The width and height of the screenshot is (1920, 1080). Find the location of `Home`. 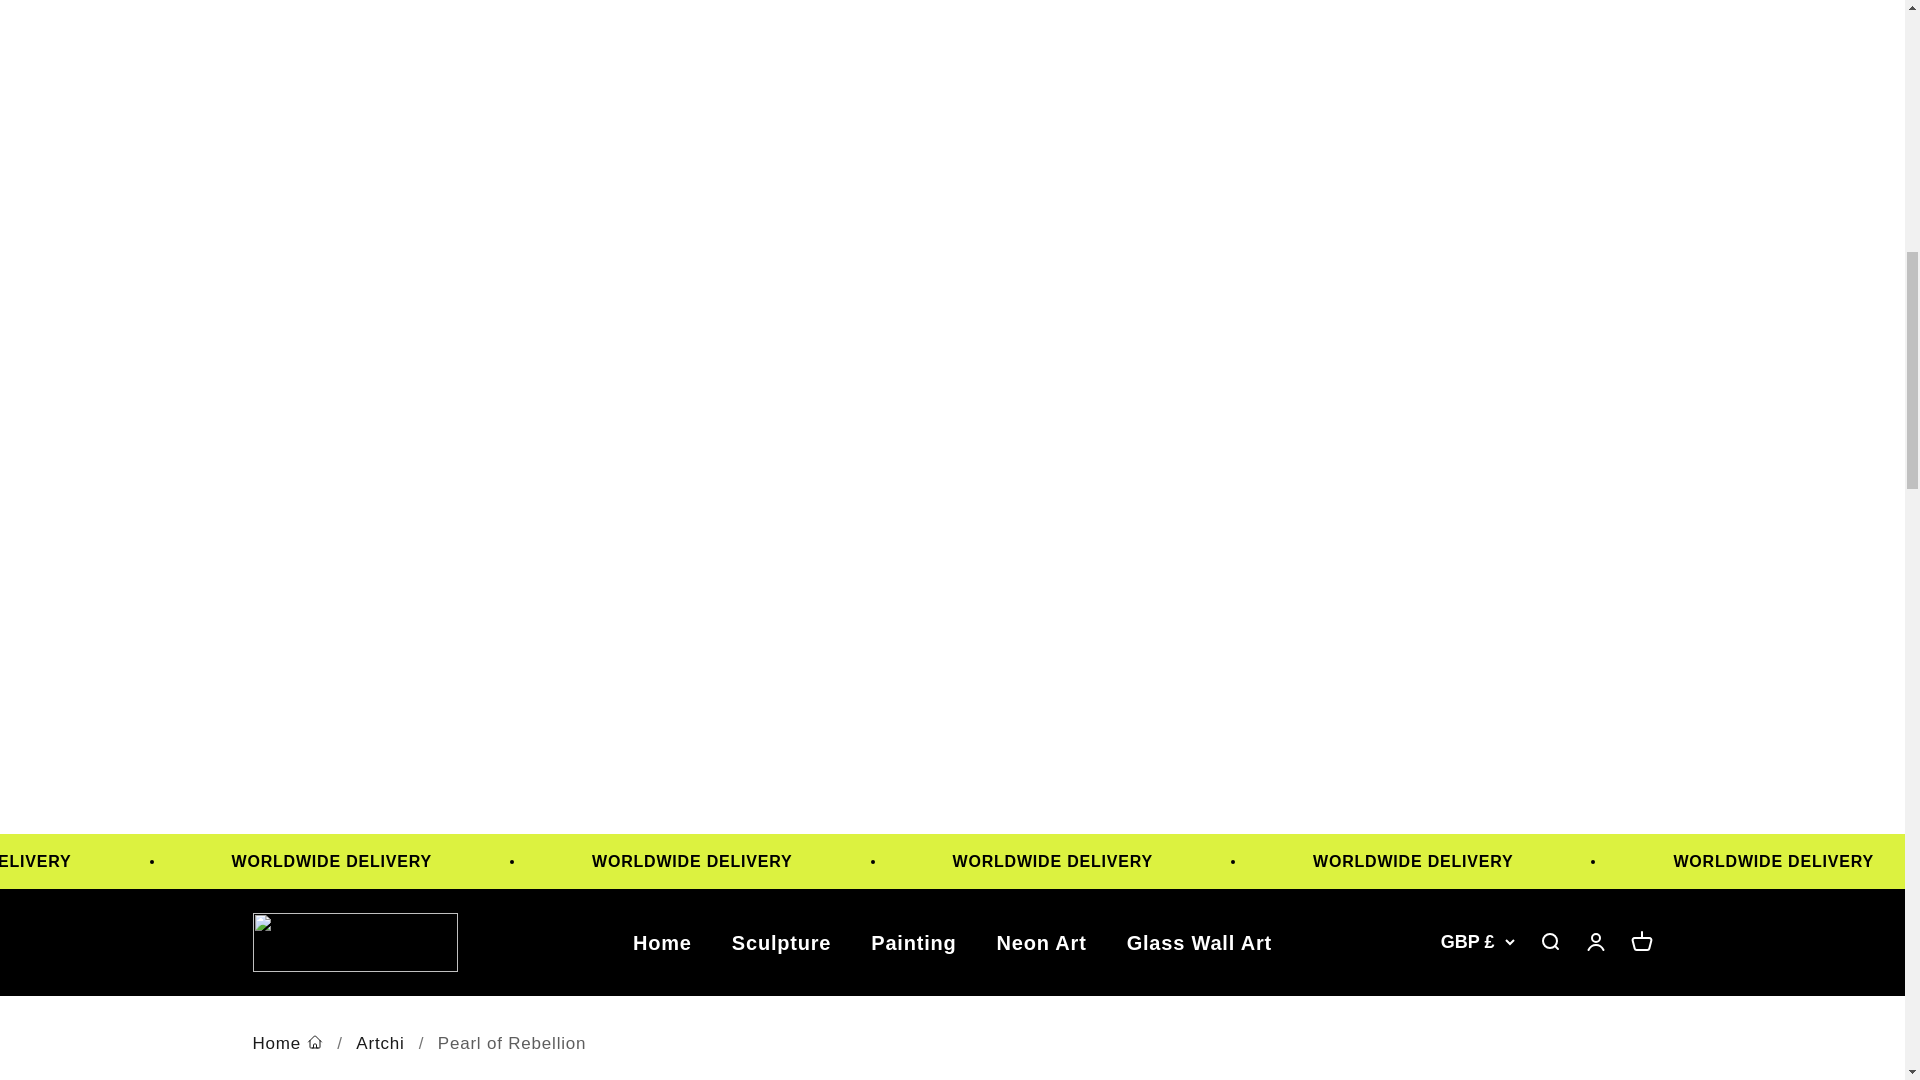

Home is located at coordinates (286, 1044).